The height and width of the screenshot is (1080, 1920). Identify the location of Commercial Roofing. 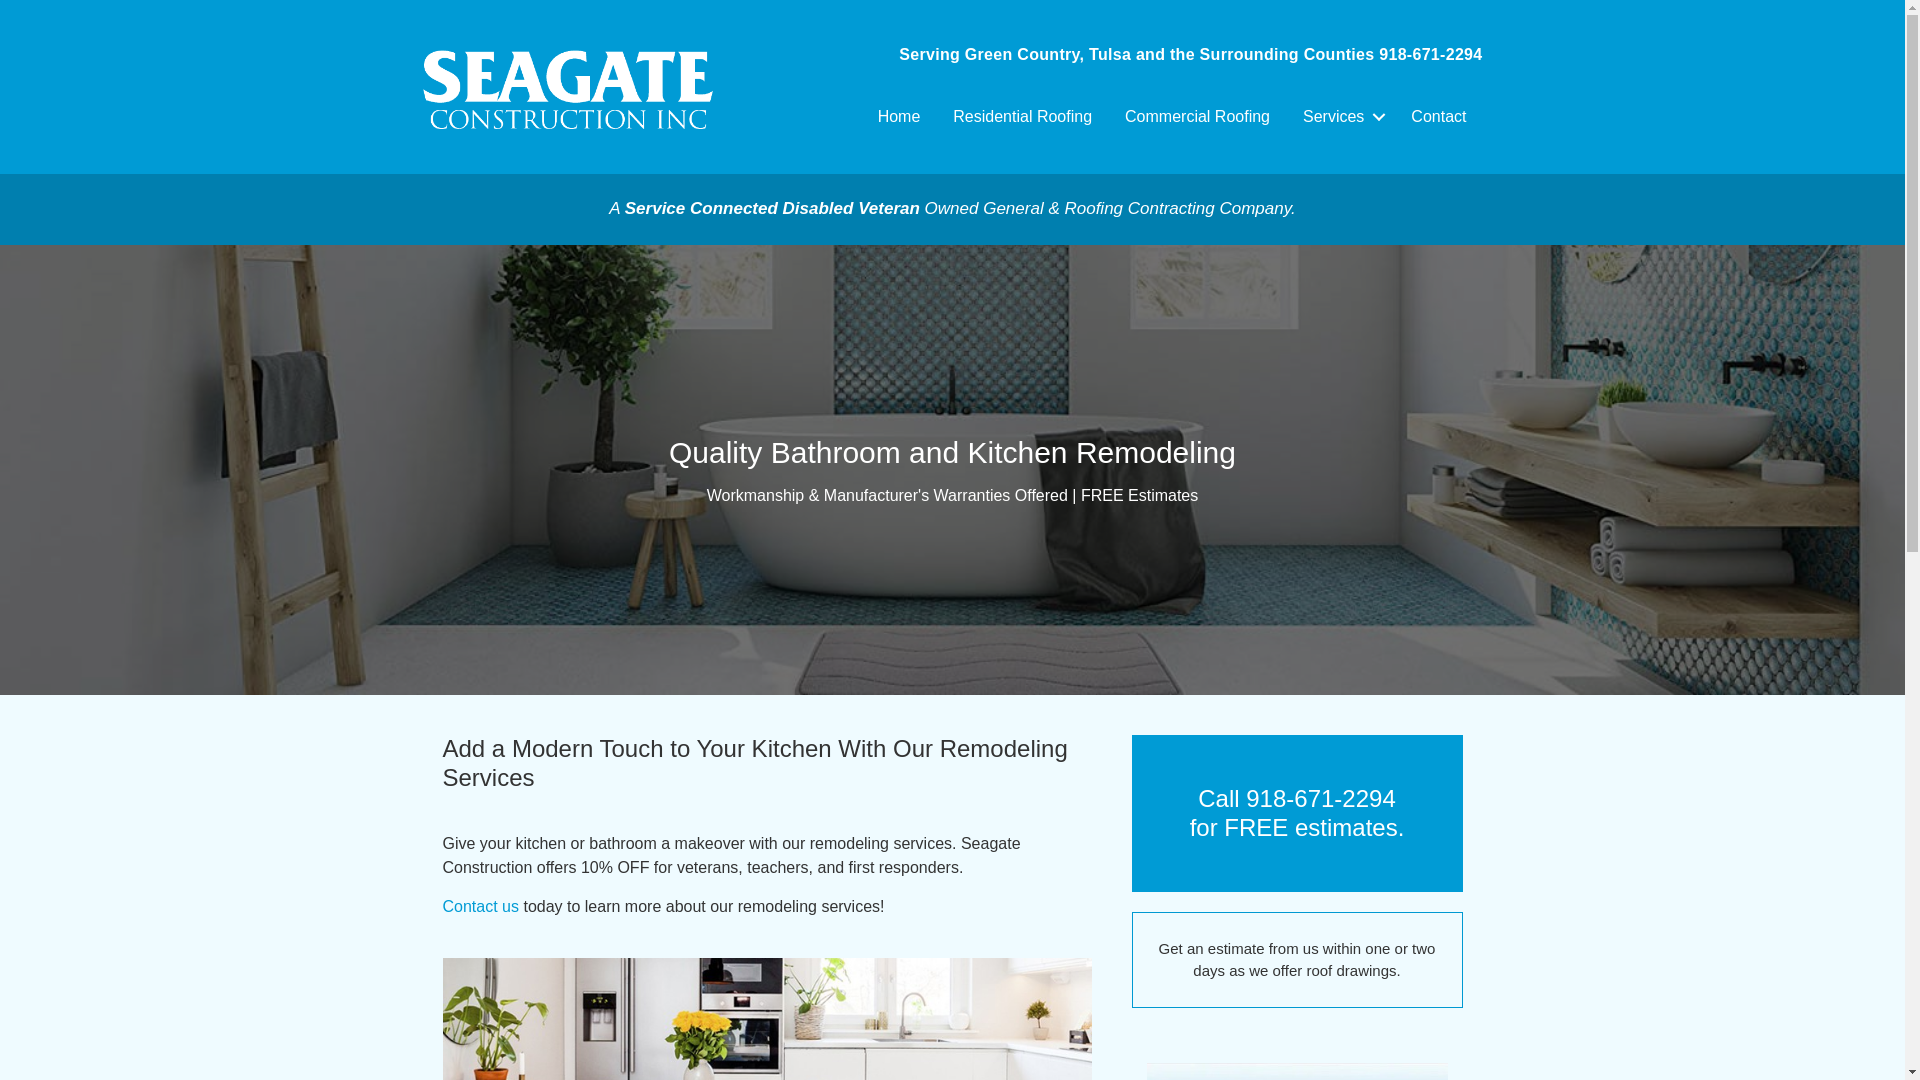
(1198, 116).